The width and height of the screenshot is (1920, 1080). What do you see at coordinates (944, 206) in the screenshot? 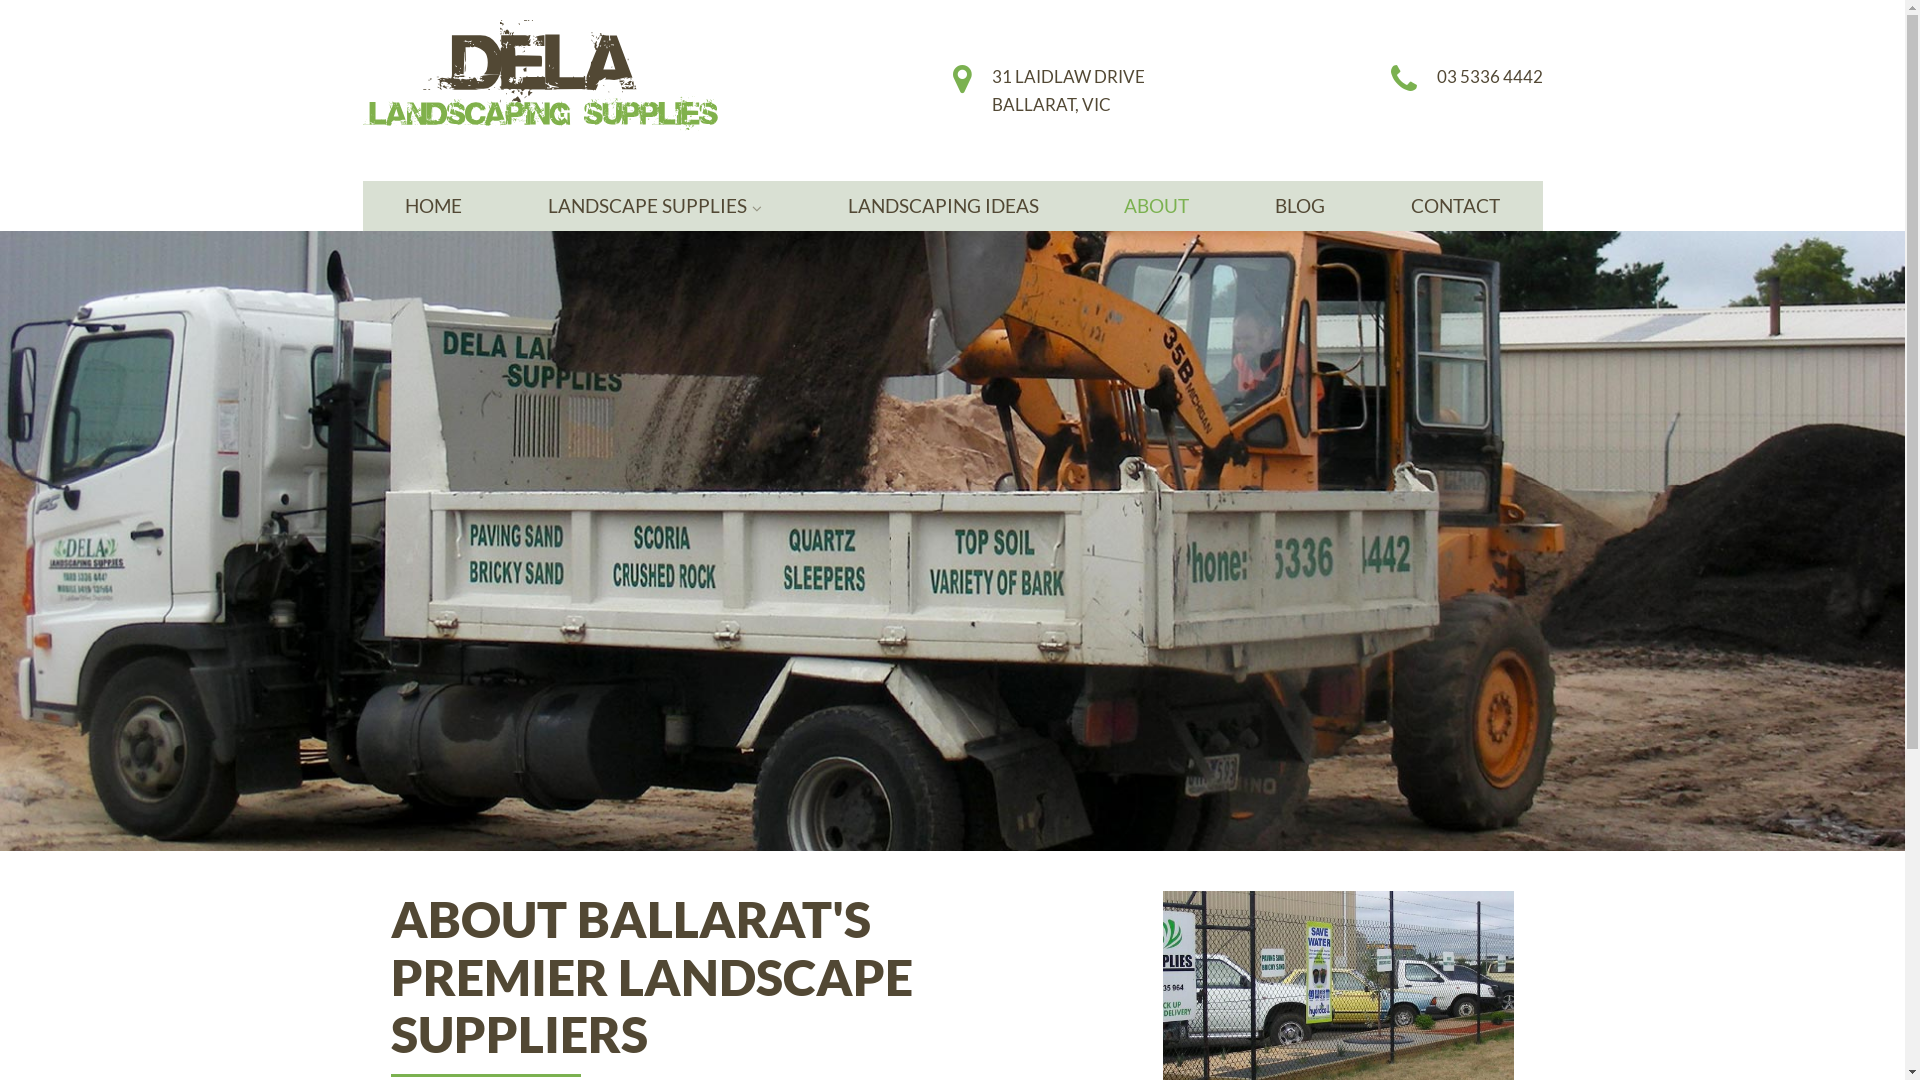
I see `LANDSCAPING IDEAS` at bounding box center [944, 206].